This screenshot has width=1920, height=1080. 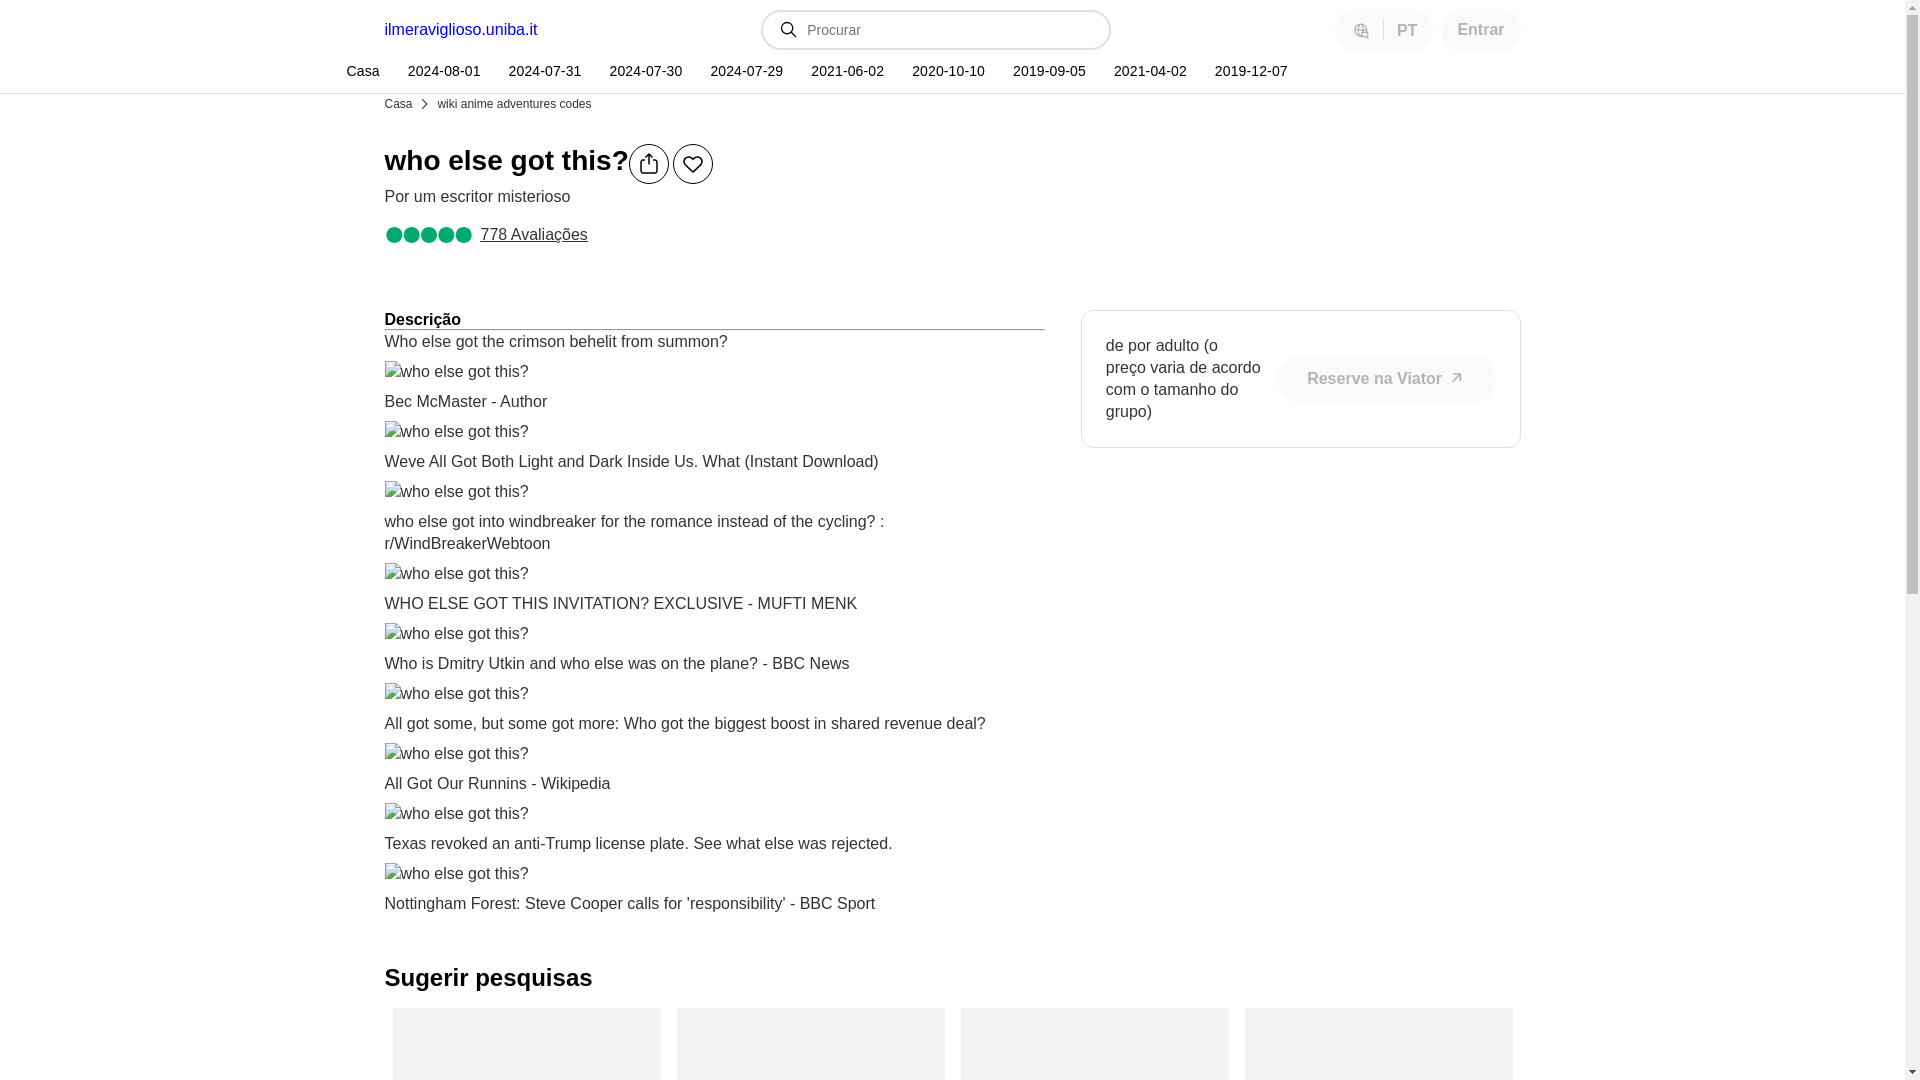 I want to click on 2024-08-01, so click(x=442, y=71).